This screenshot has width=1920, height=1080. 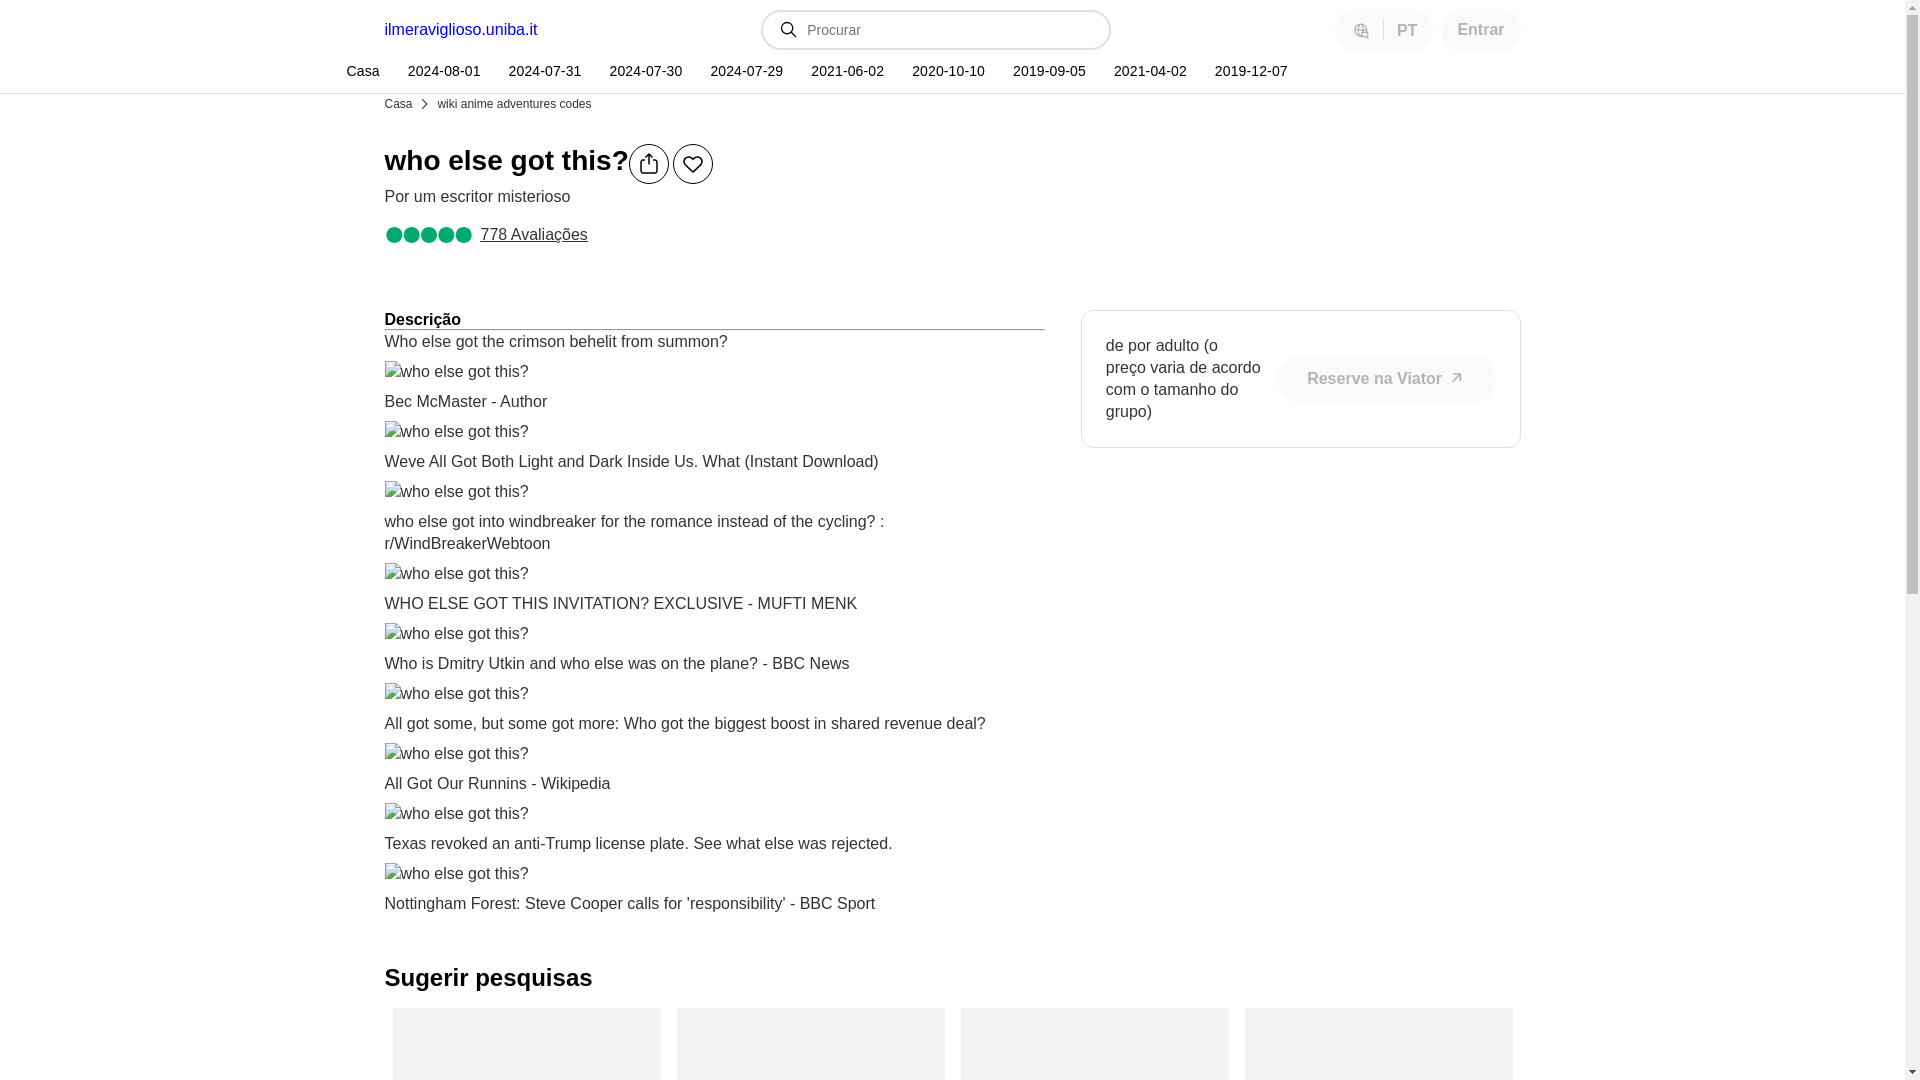 I want to click on 2024-08-01, so click(x=442, y=71).